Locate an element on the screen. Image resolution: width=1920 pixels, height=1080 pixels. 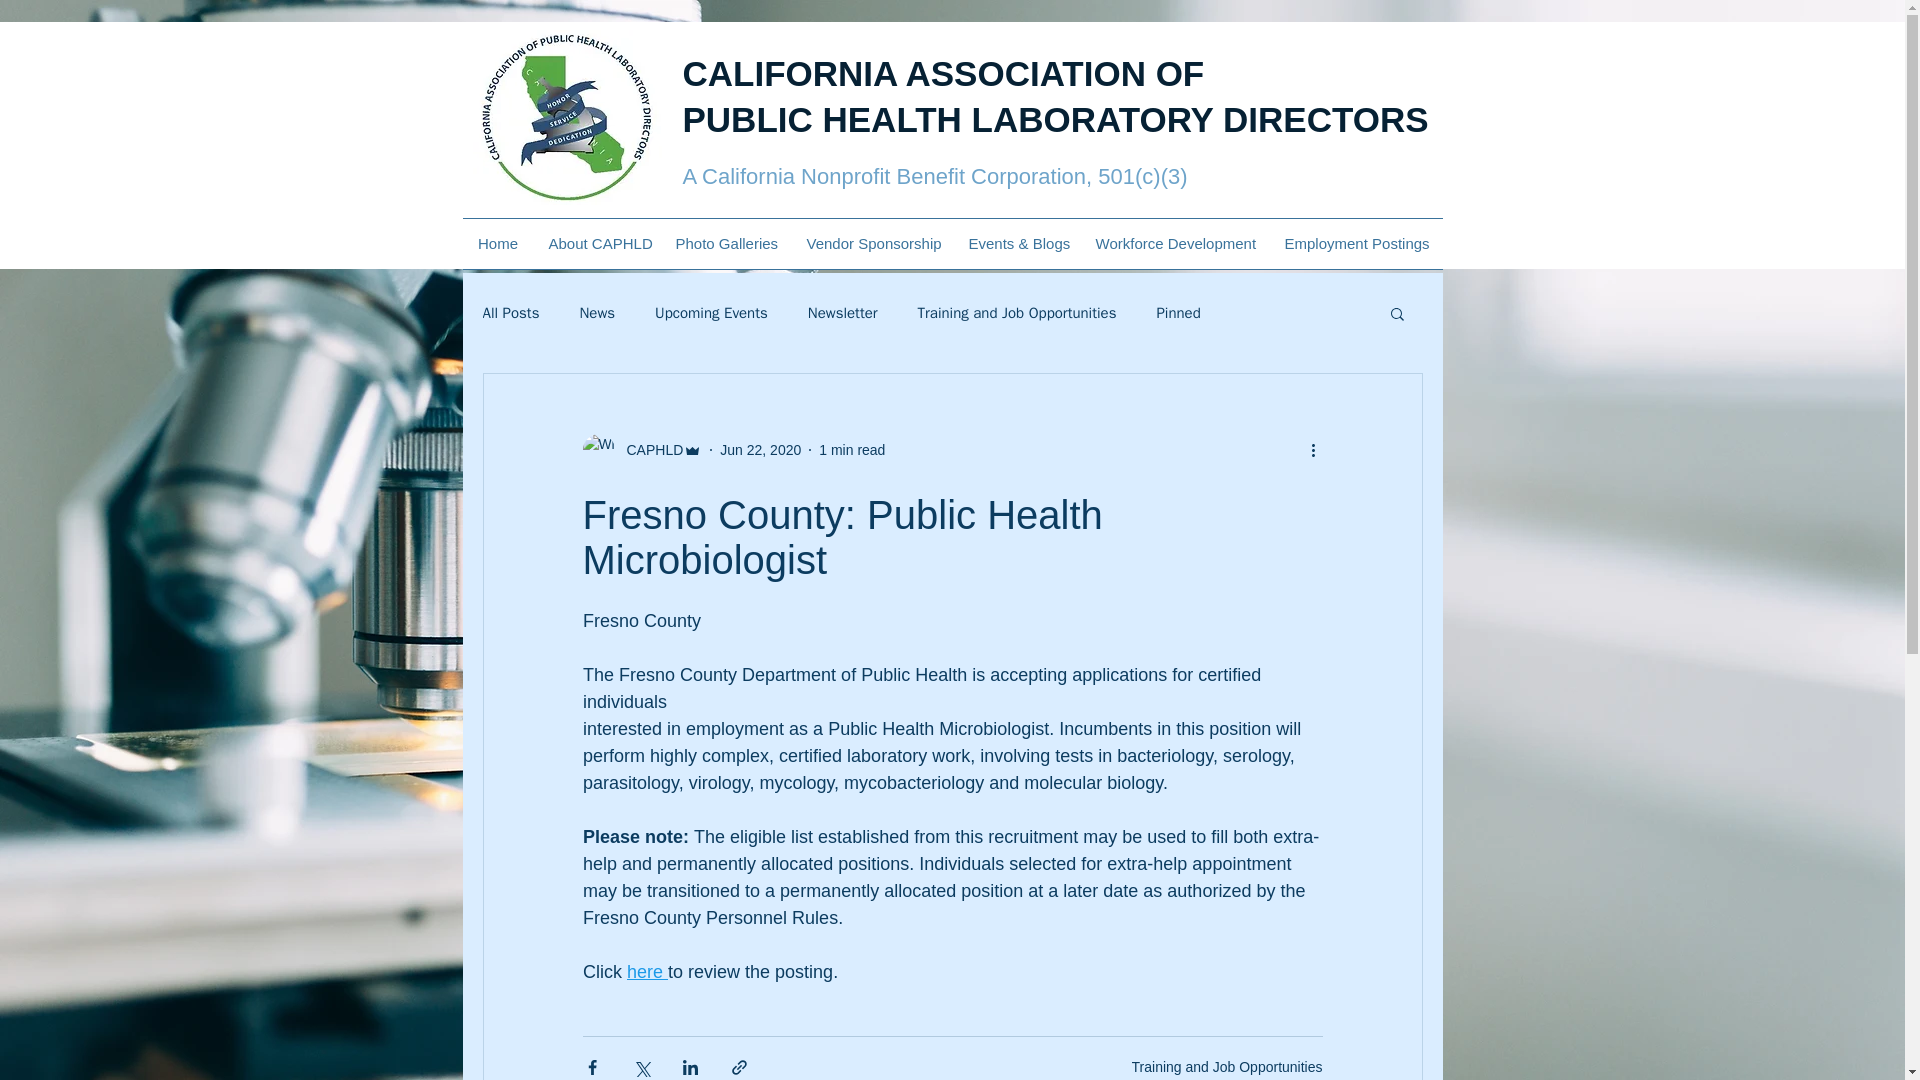
Newsletter is located at coordinates (726, 244).